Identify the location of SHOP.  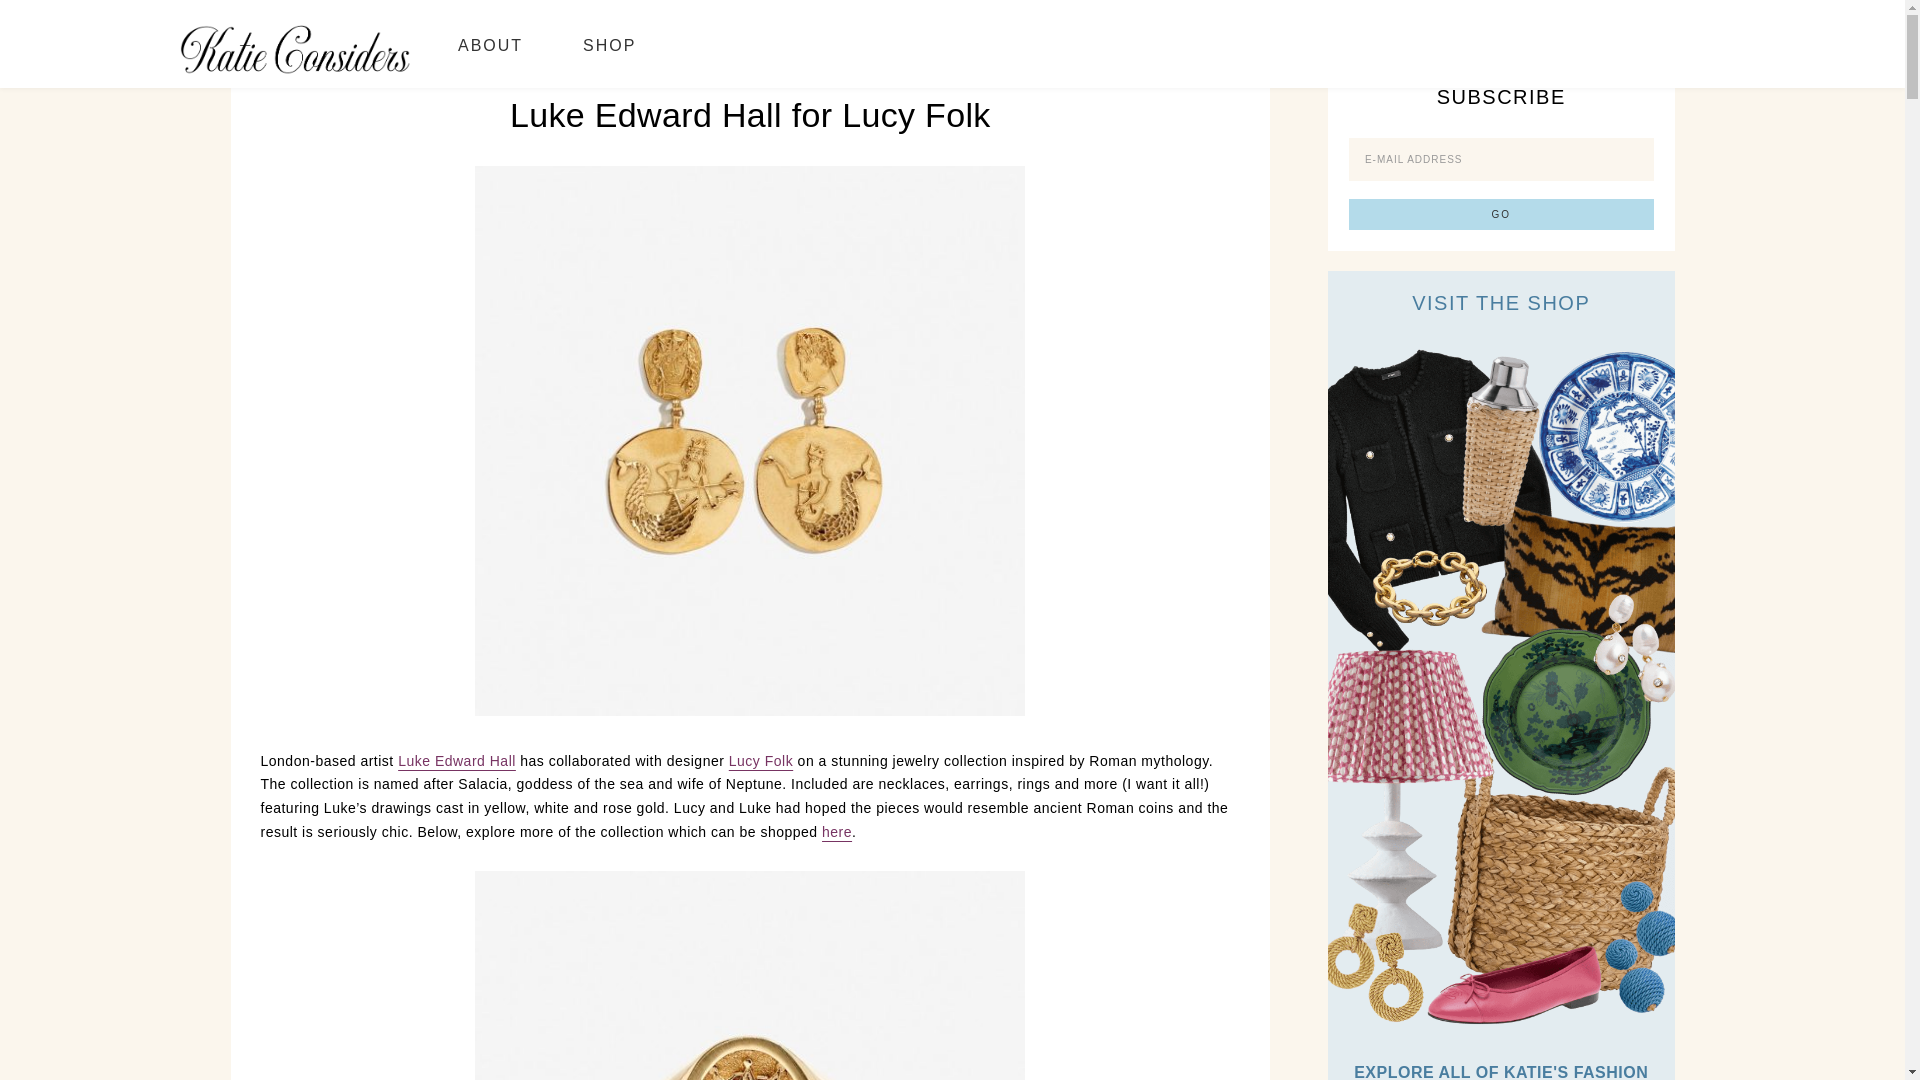
(609, 44).